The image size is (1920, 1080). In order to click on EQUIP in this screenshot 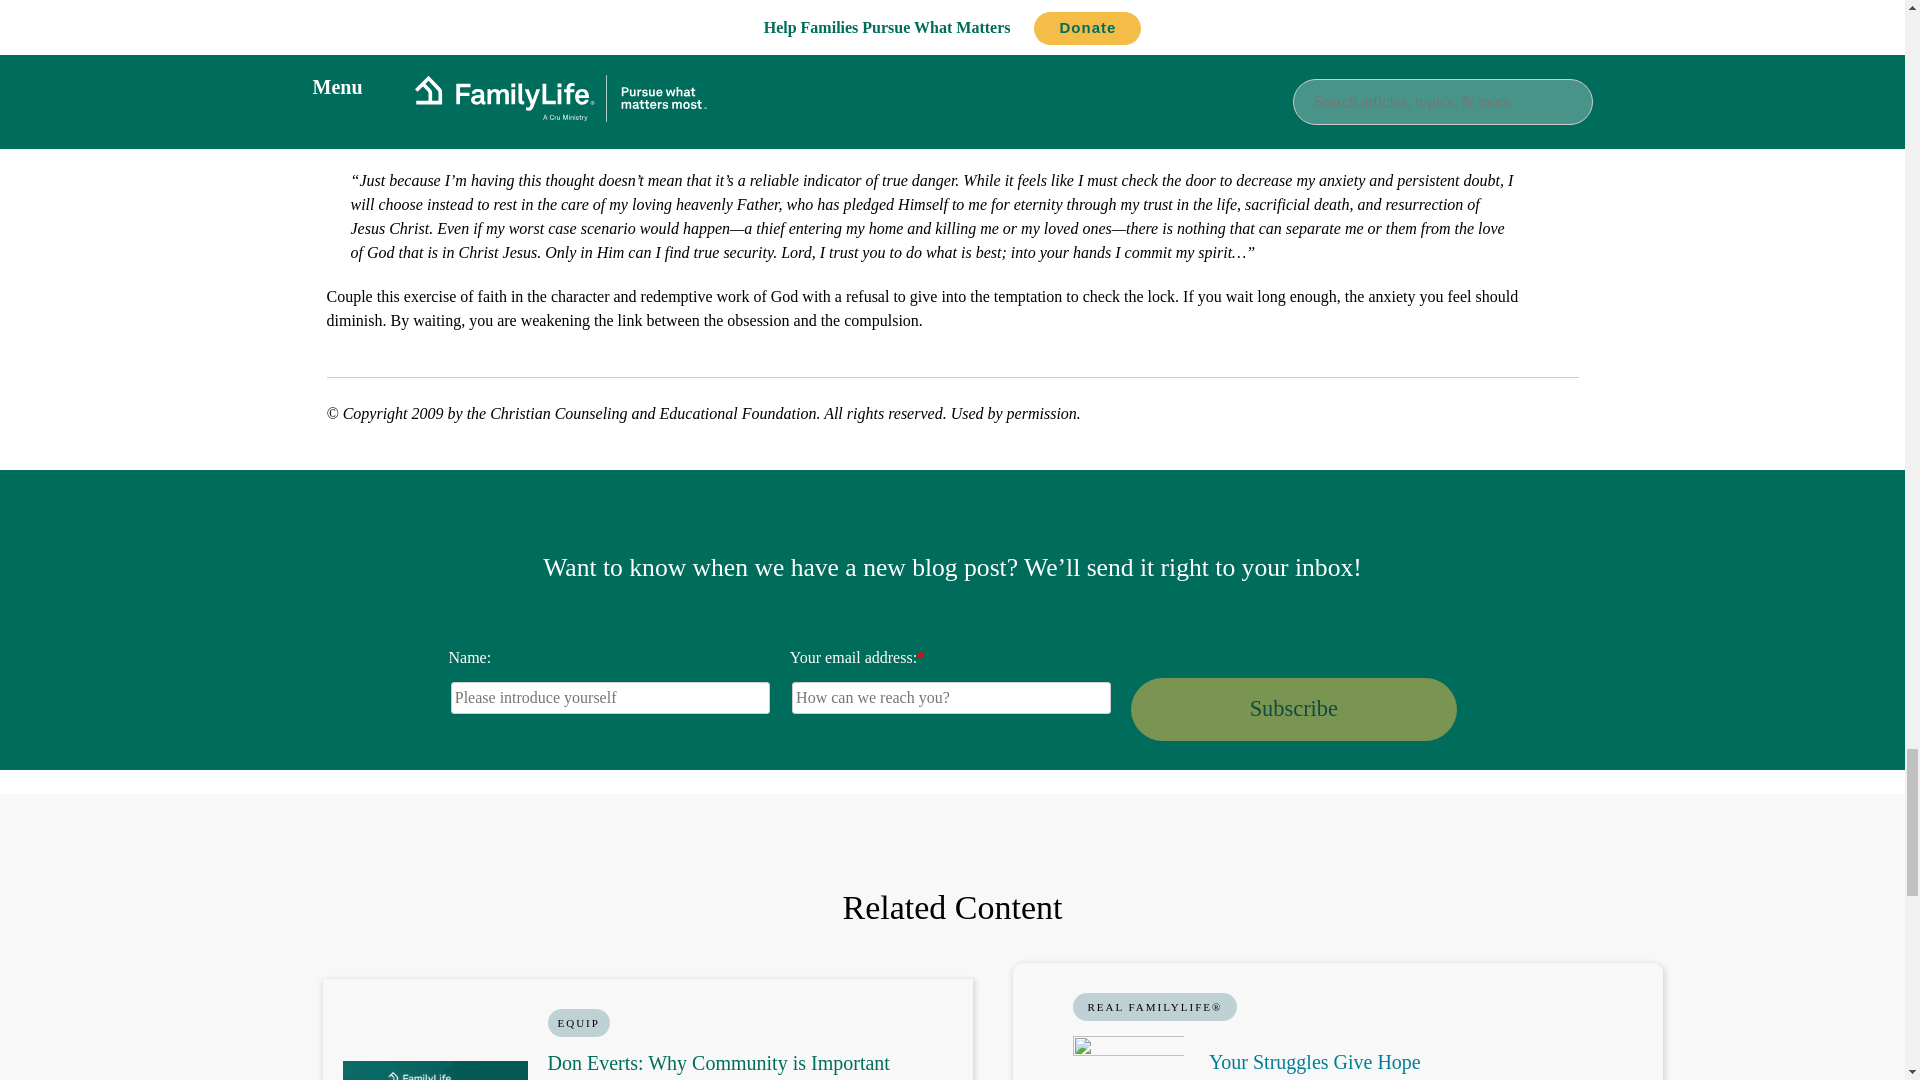, I will do `click(578, 1022)`.